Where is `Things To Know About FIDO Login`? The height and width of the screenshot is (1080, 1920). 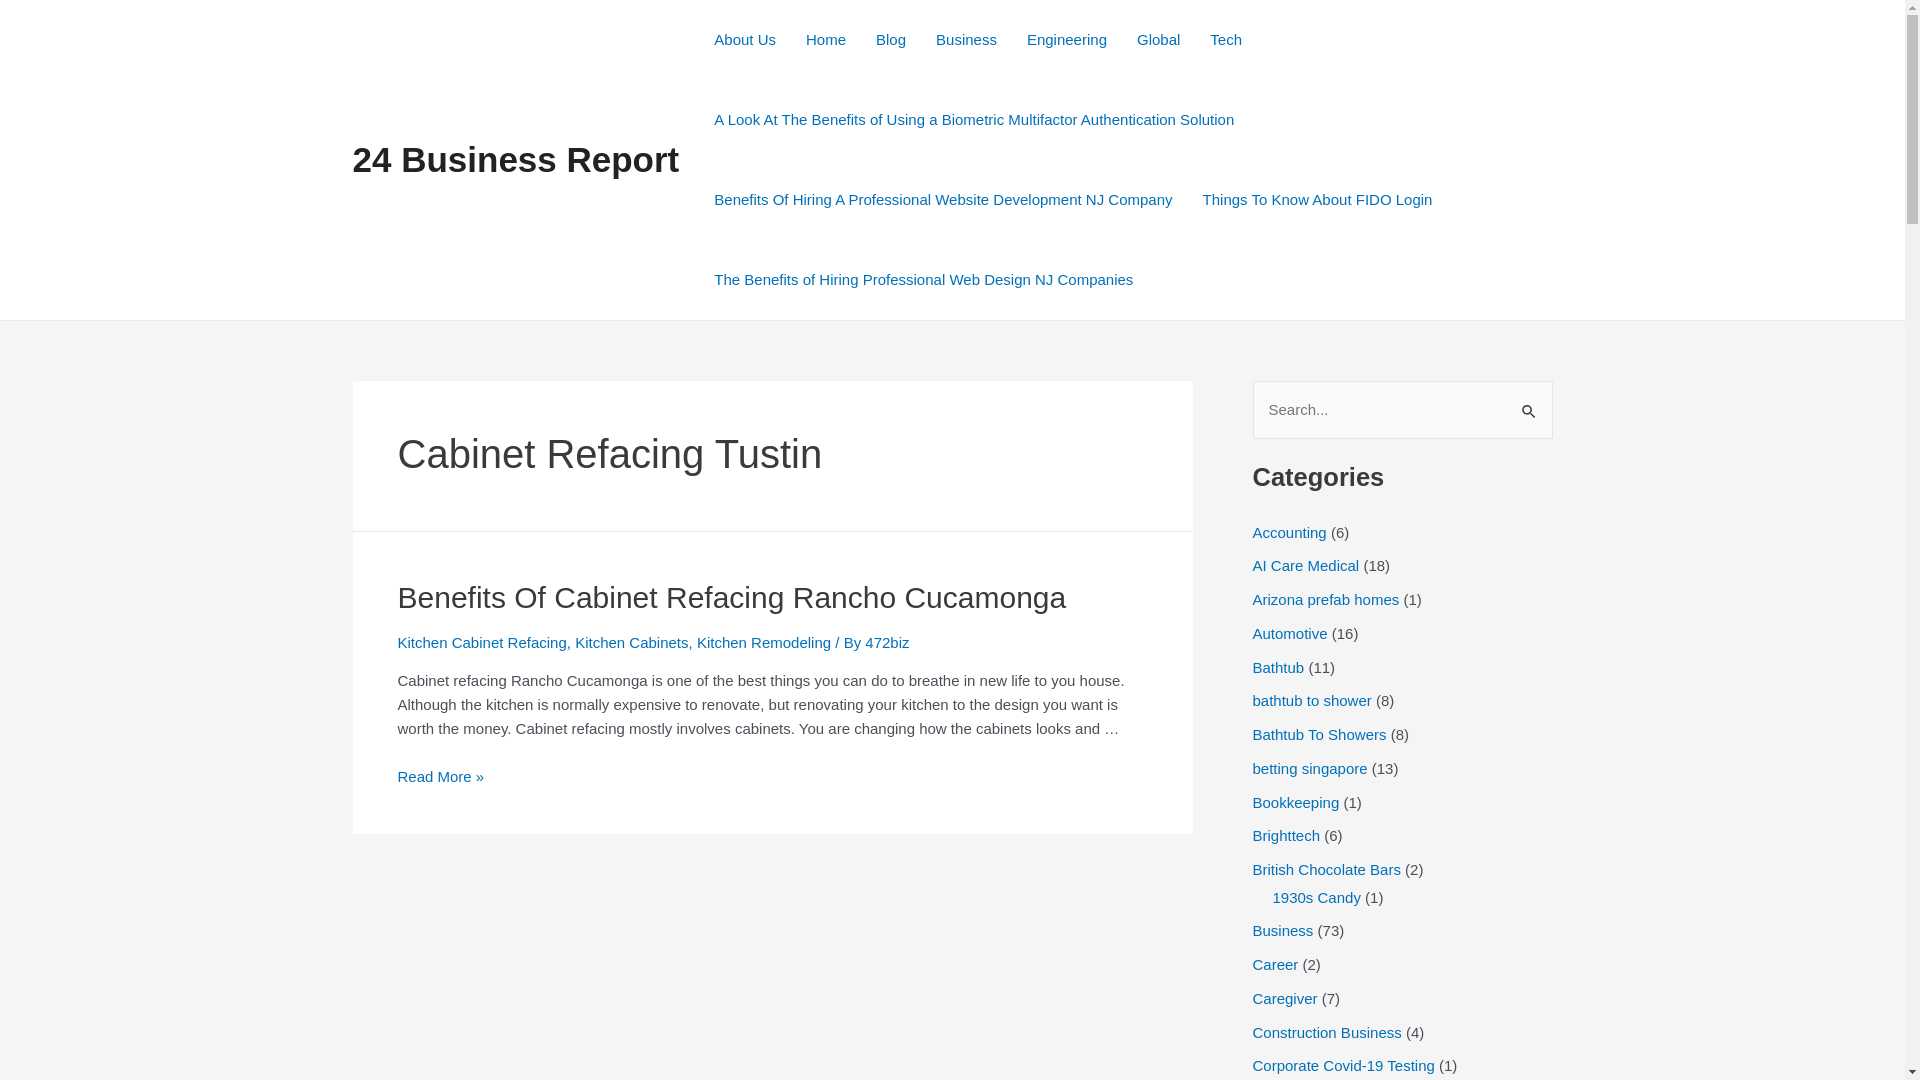
Things To Know About FIDO Login is located at coordinates (1318, 200).